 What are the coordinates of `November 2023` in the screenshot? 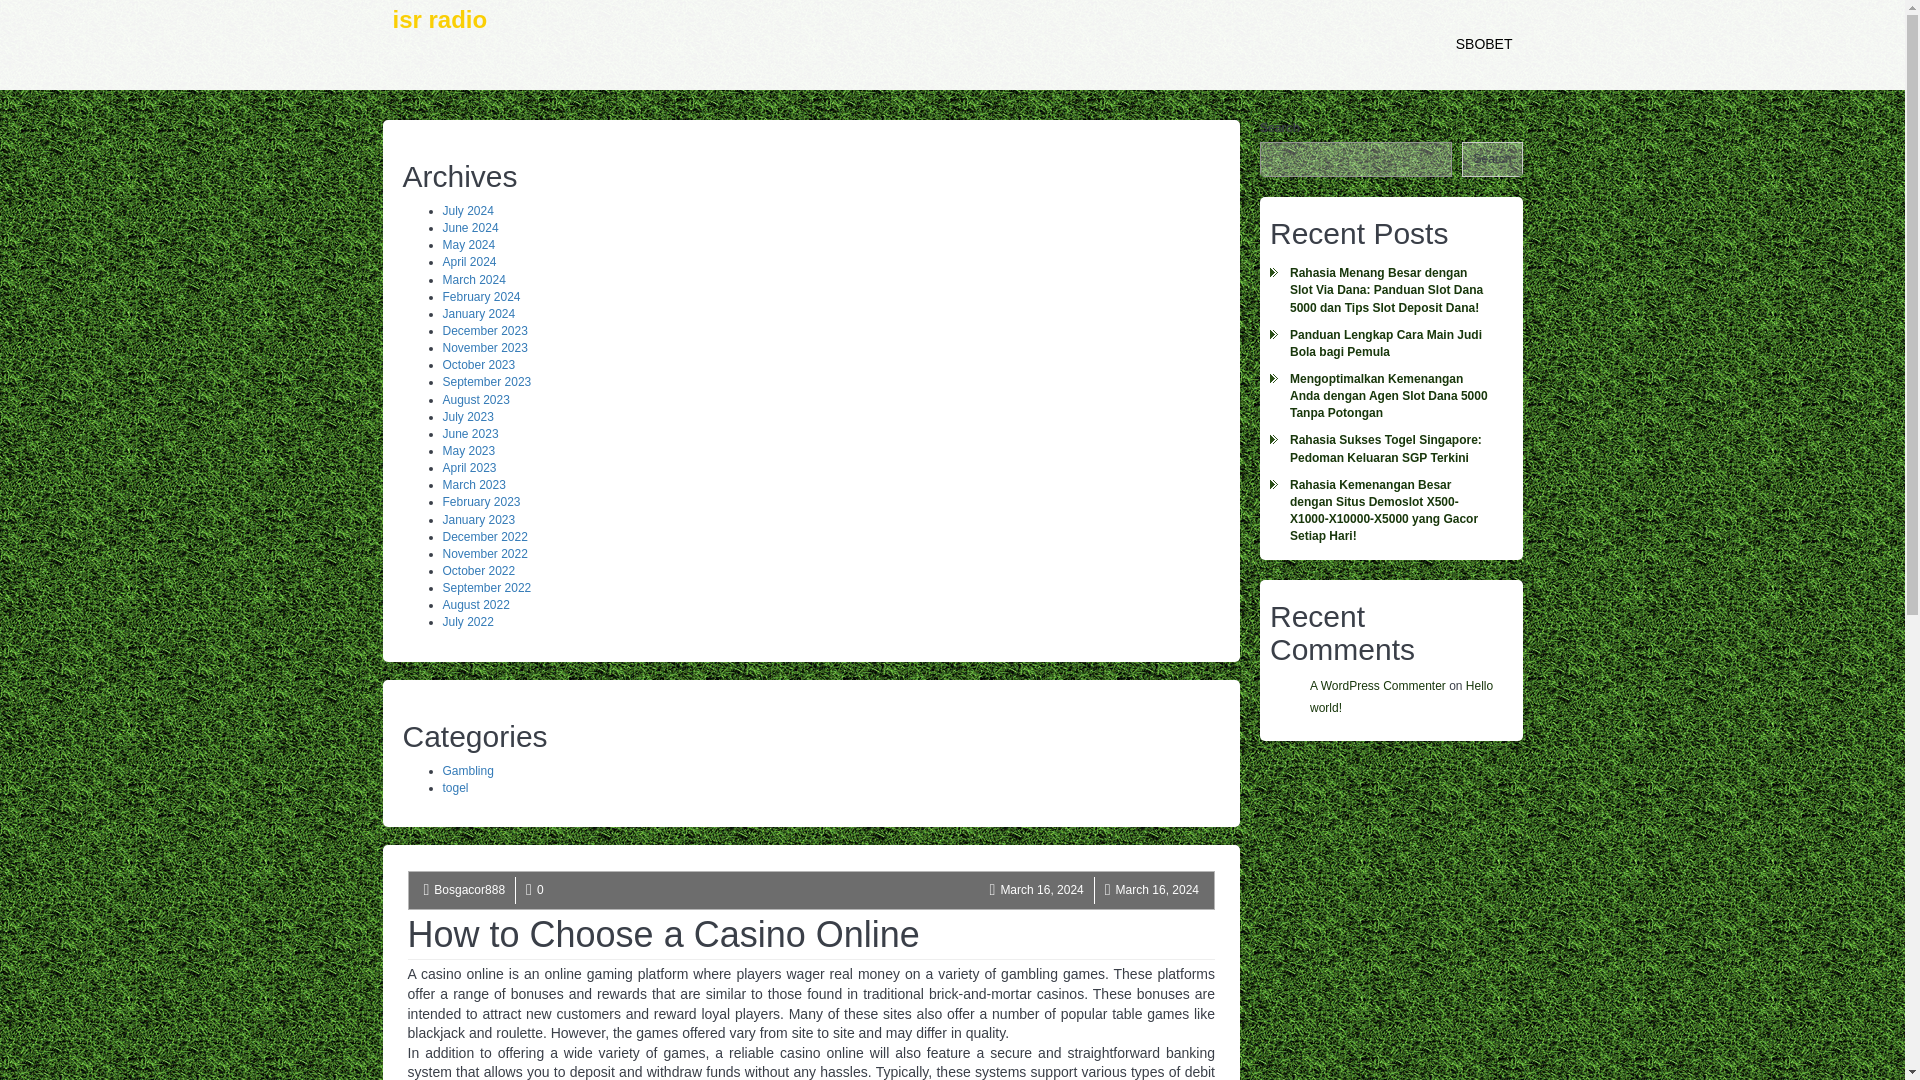 It's located at (484, 348).